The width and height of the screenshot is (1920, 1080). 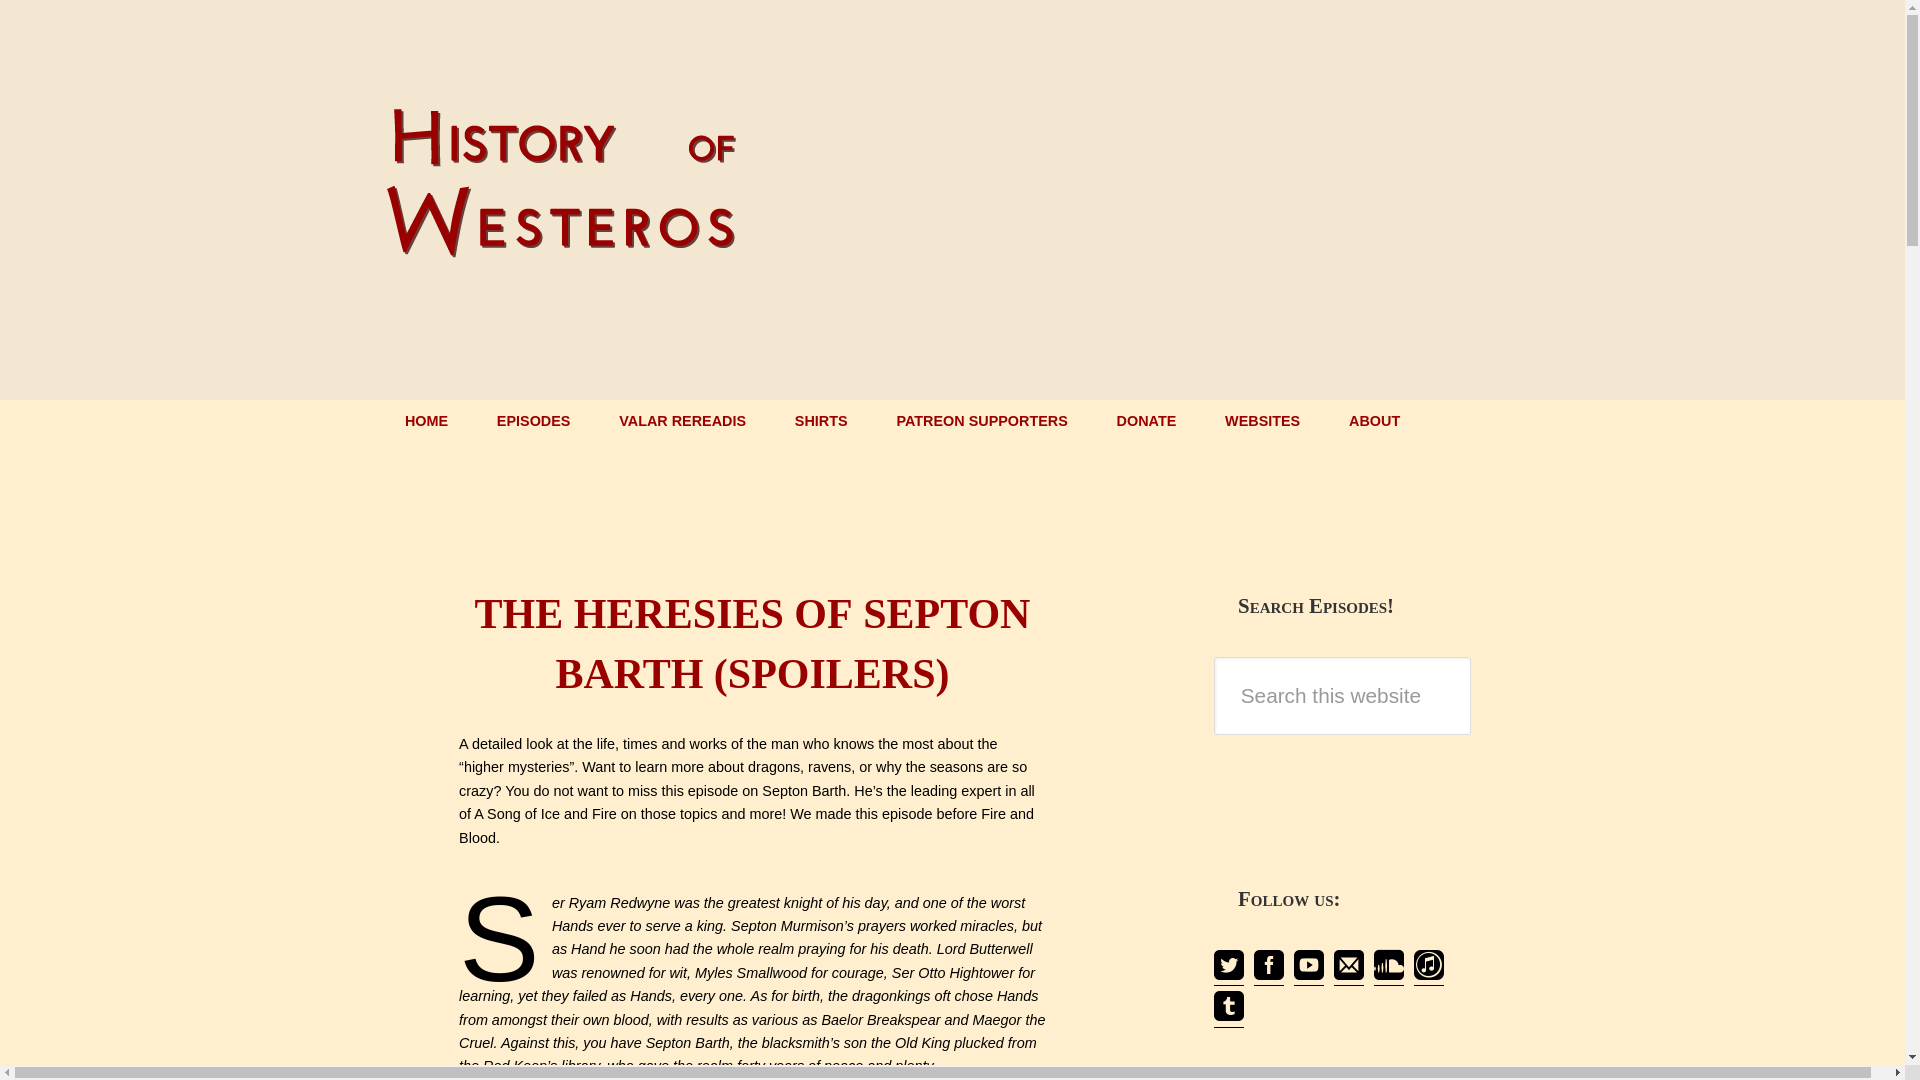 What do you see at coordinates (426, 422) in the screenshot?
I see `HOME` at bounding box center [426, 422].